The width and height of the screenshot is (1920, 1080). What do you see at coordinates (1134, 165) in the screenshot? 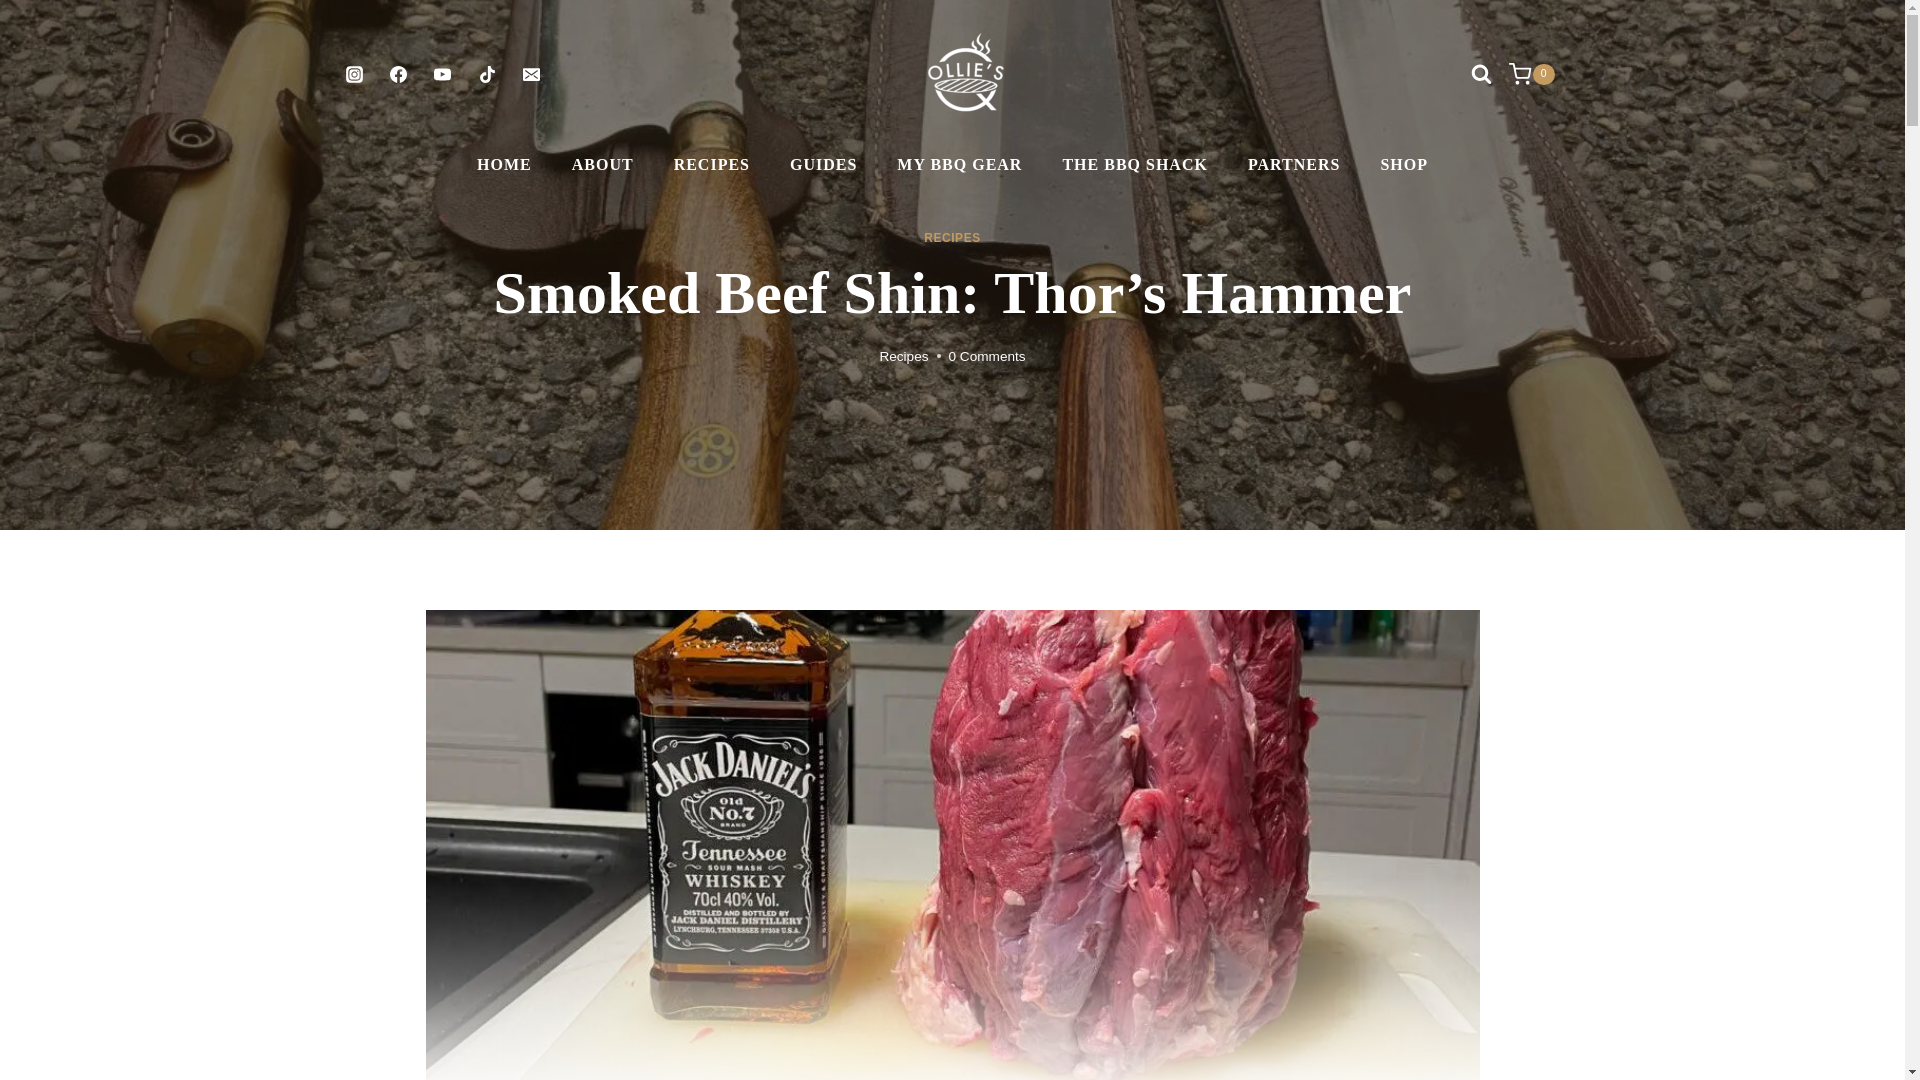
I see `THE BBQ SHACK` at bounding box center [1134, 165].